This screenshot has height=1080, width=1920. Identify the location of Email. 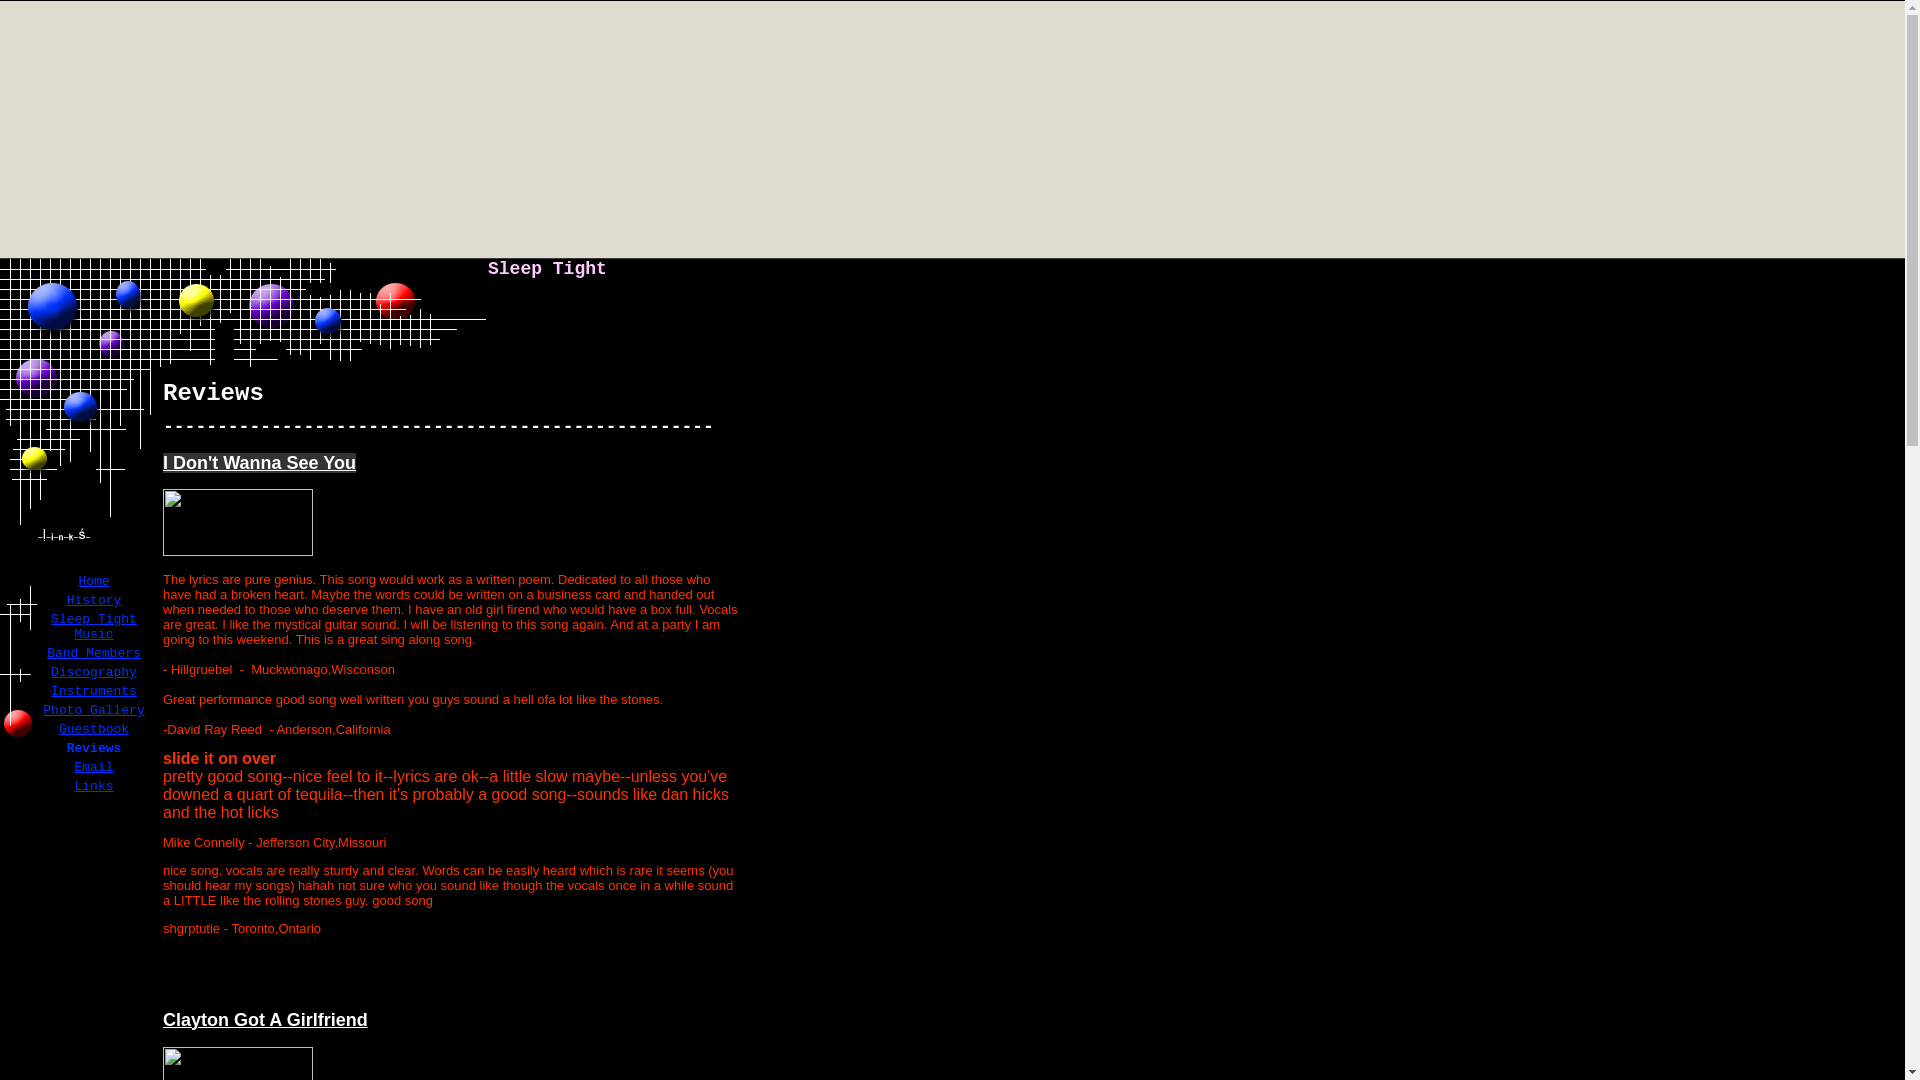
(94, 768).